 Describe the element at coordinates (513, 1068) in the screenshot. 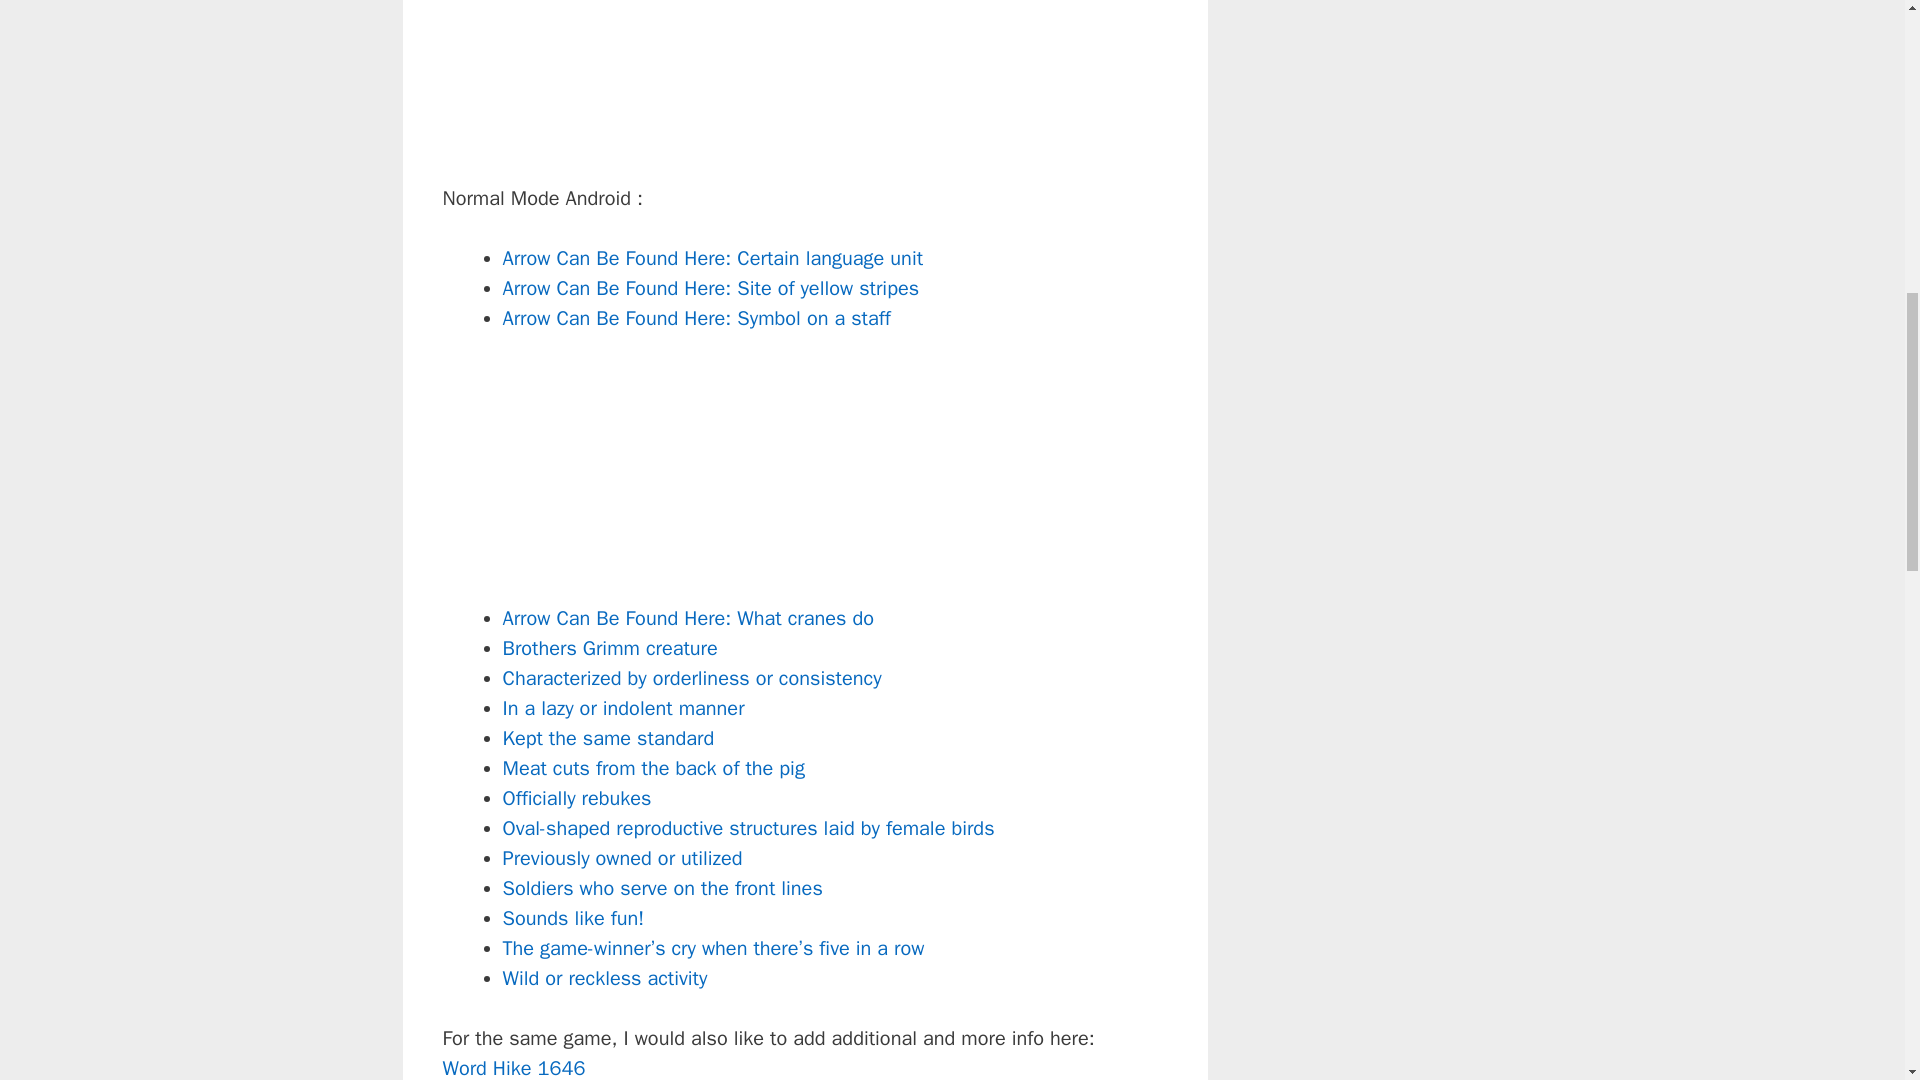

I see `Word Hike 1646` at that location.